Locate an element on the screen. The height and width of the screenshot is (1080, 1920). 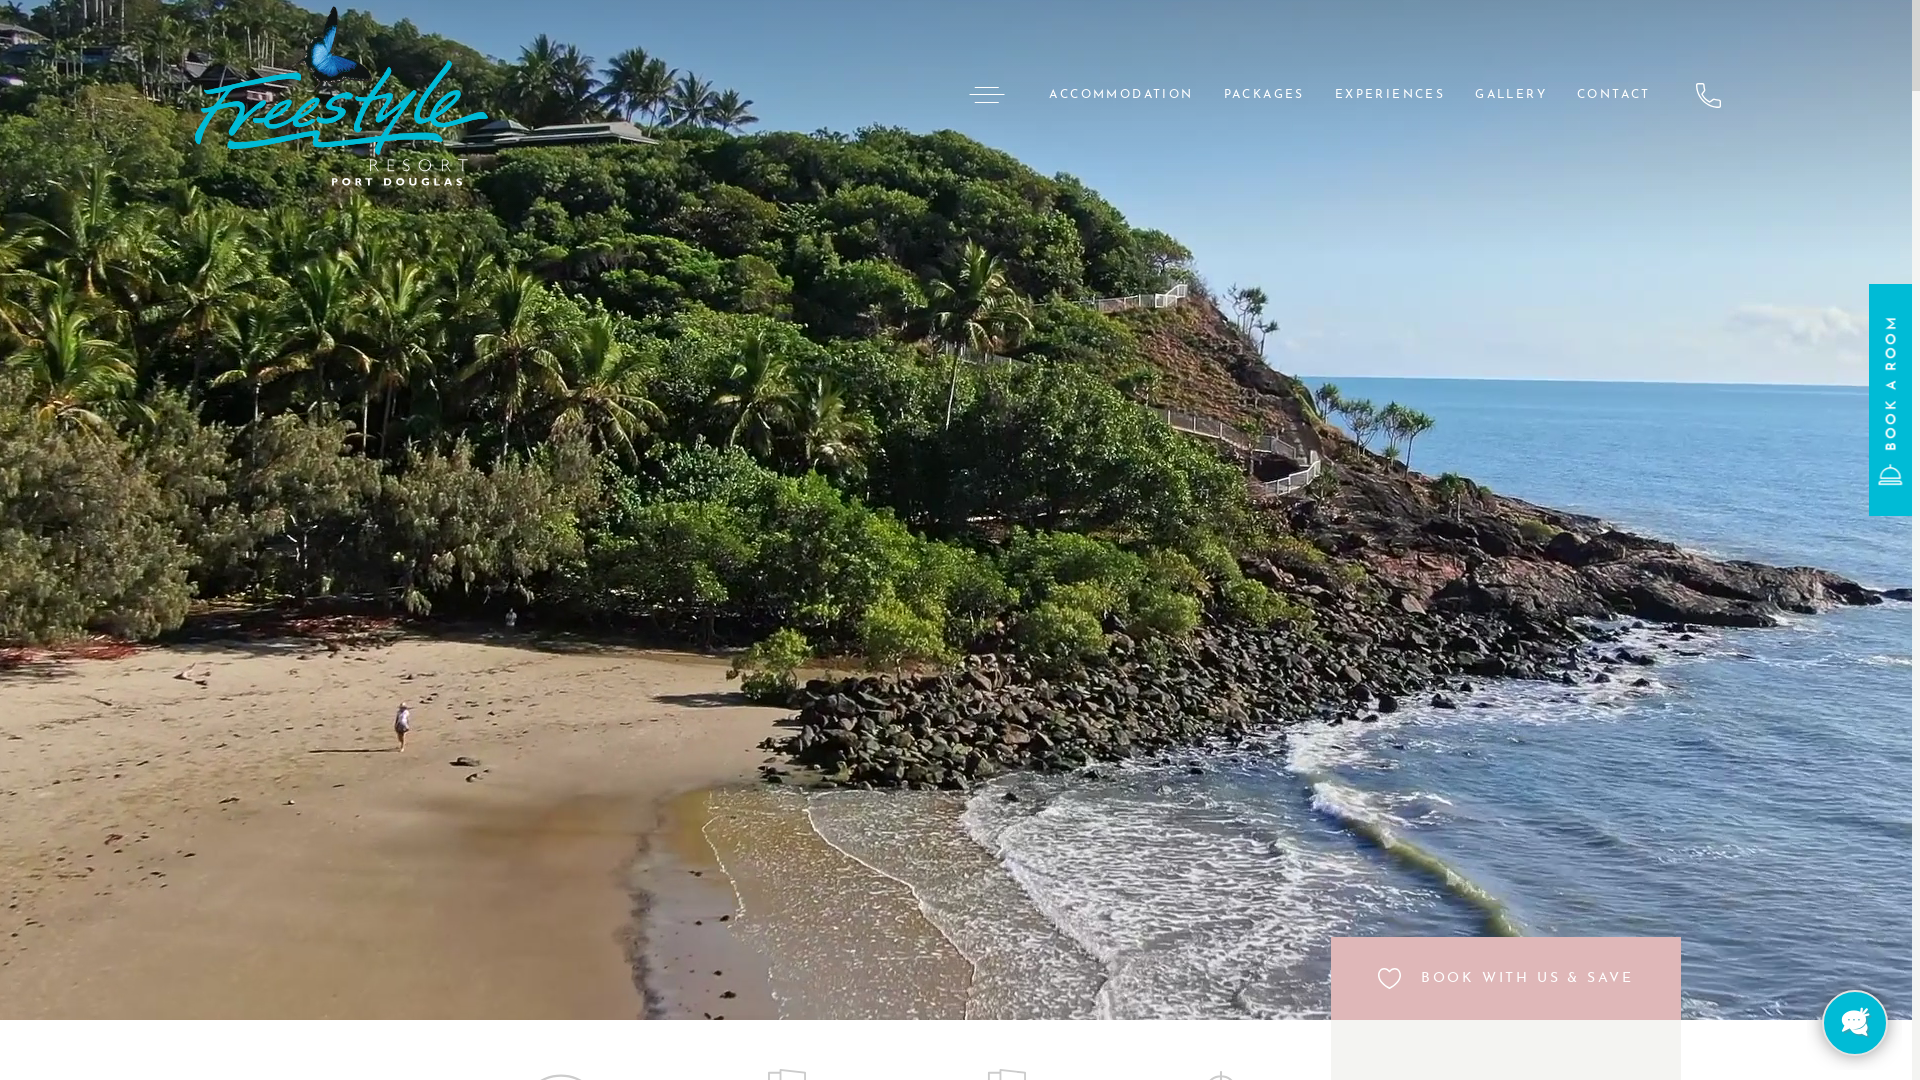
GALLERY is located at coordinates (1511, 95).